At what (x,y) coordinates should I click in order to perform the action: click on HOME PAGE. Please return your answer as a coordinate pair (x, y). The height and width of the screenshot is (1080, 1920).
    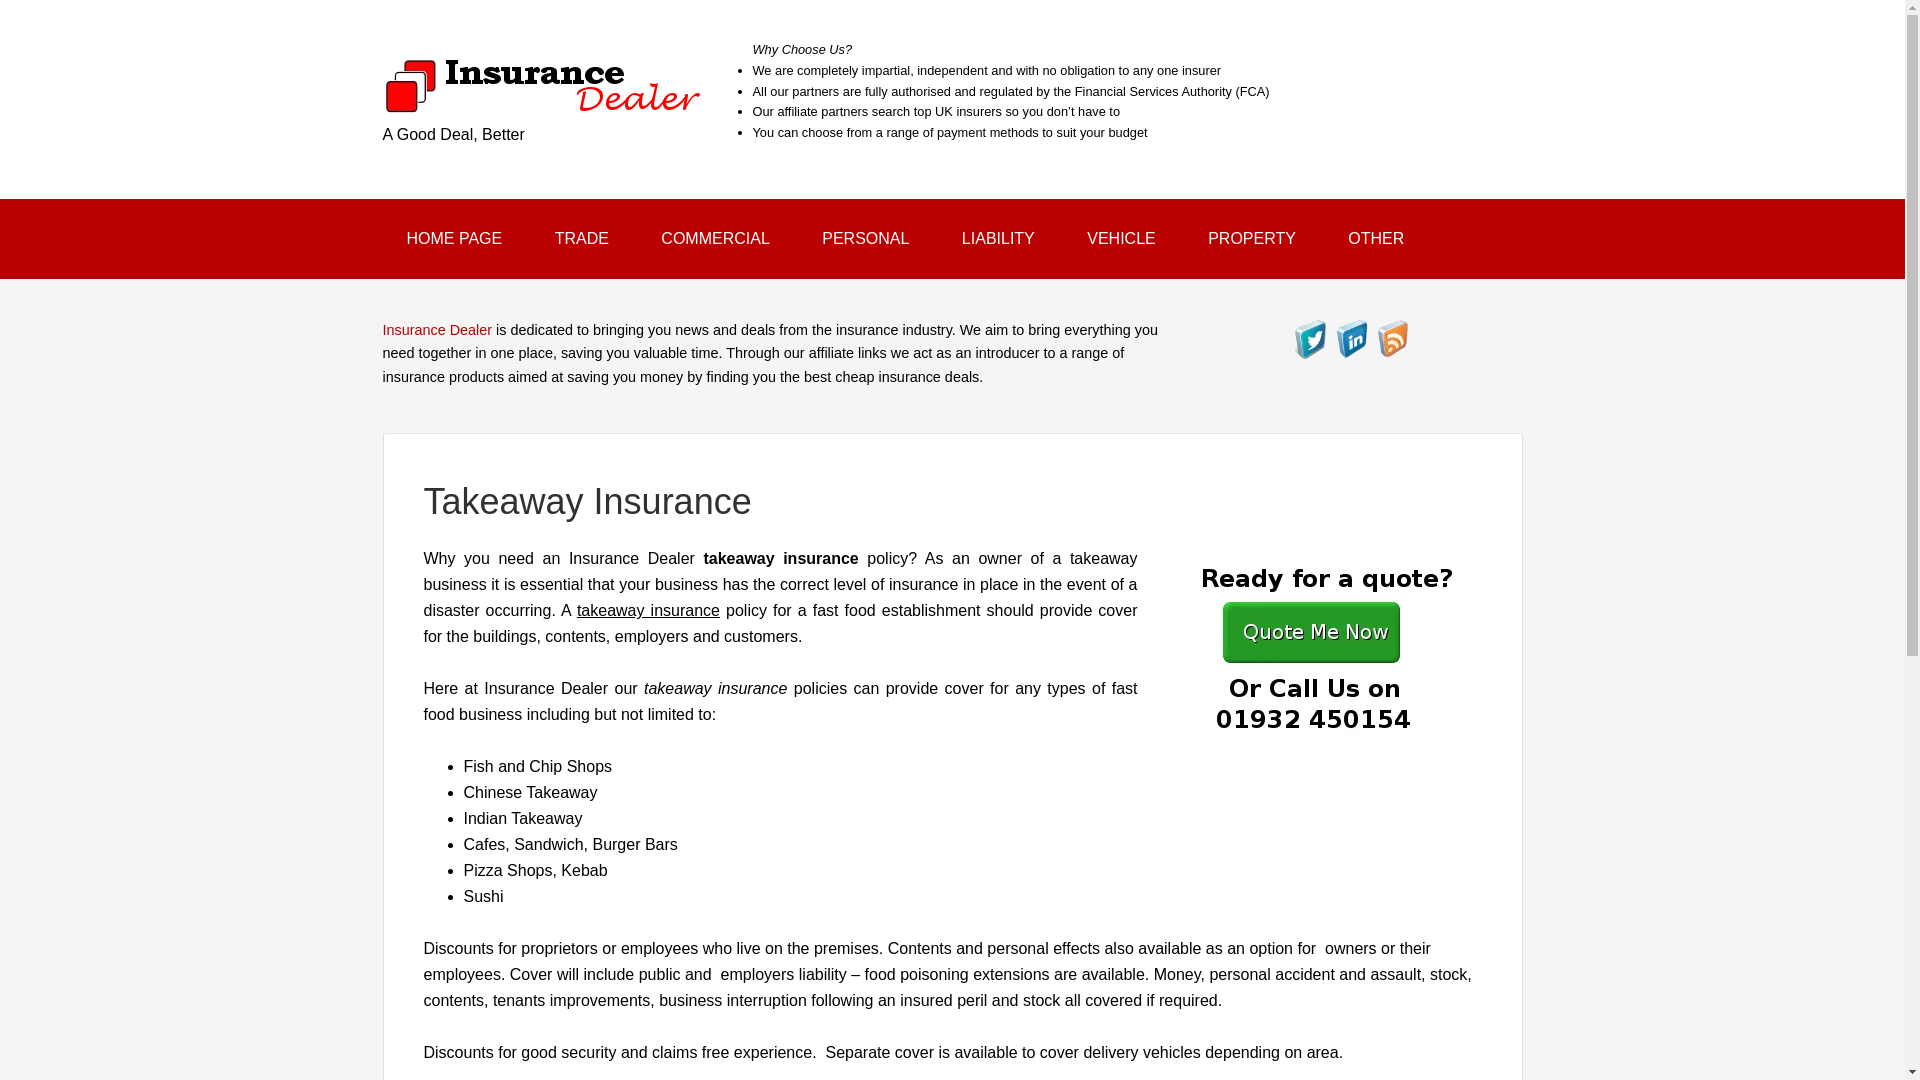
    Looking at the image, I should click on (454, 238).